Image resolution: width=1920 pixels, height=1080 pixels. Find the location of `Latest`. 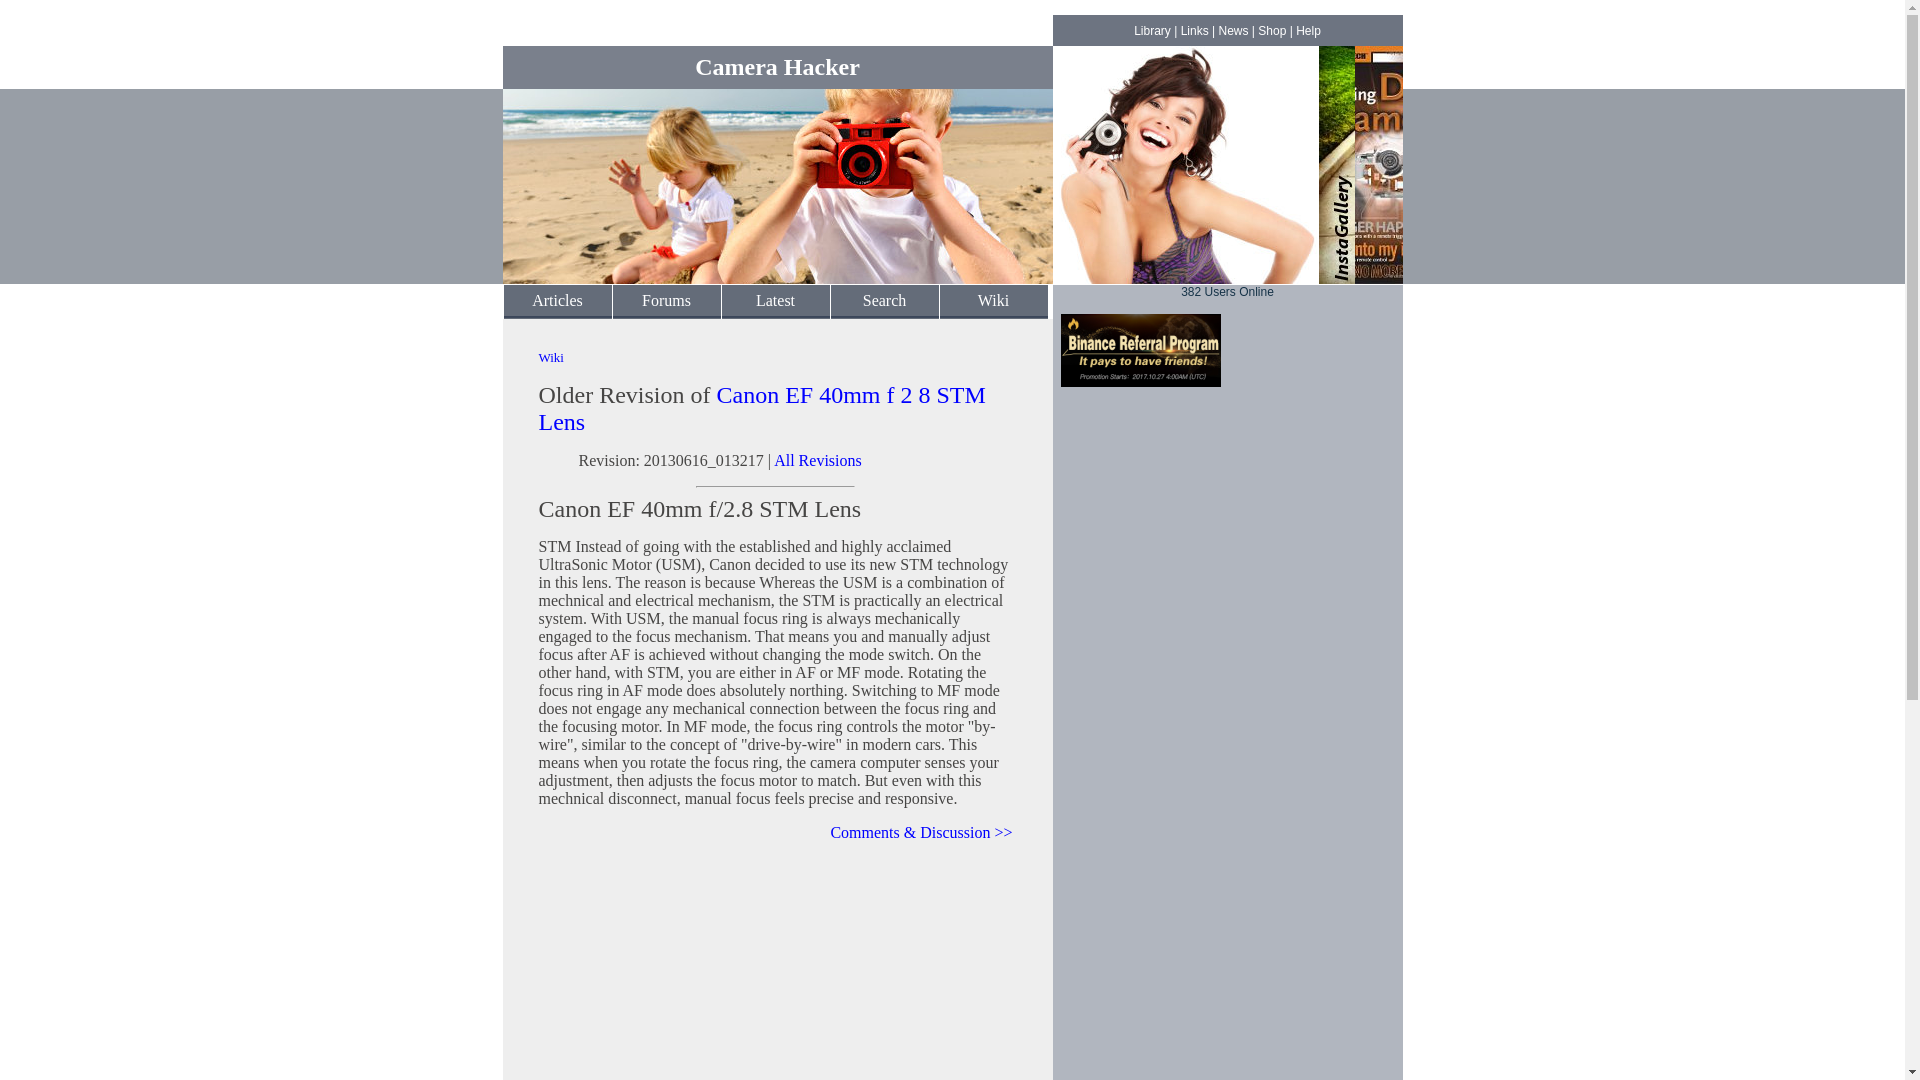

Latest is located at coordinates (775, 300).